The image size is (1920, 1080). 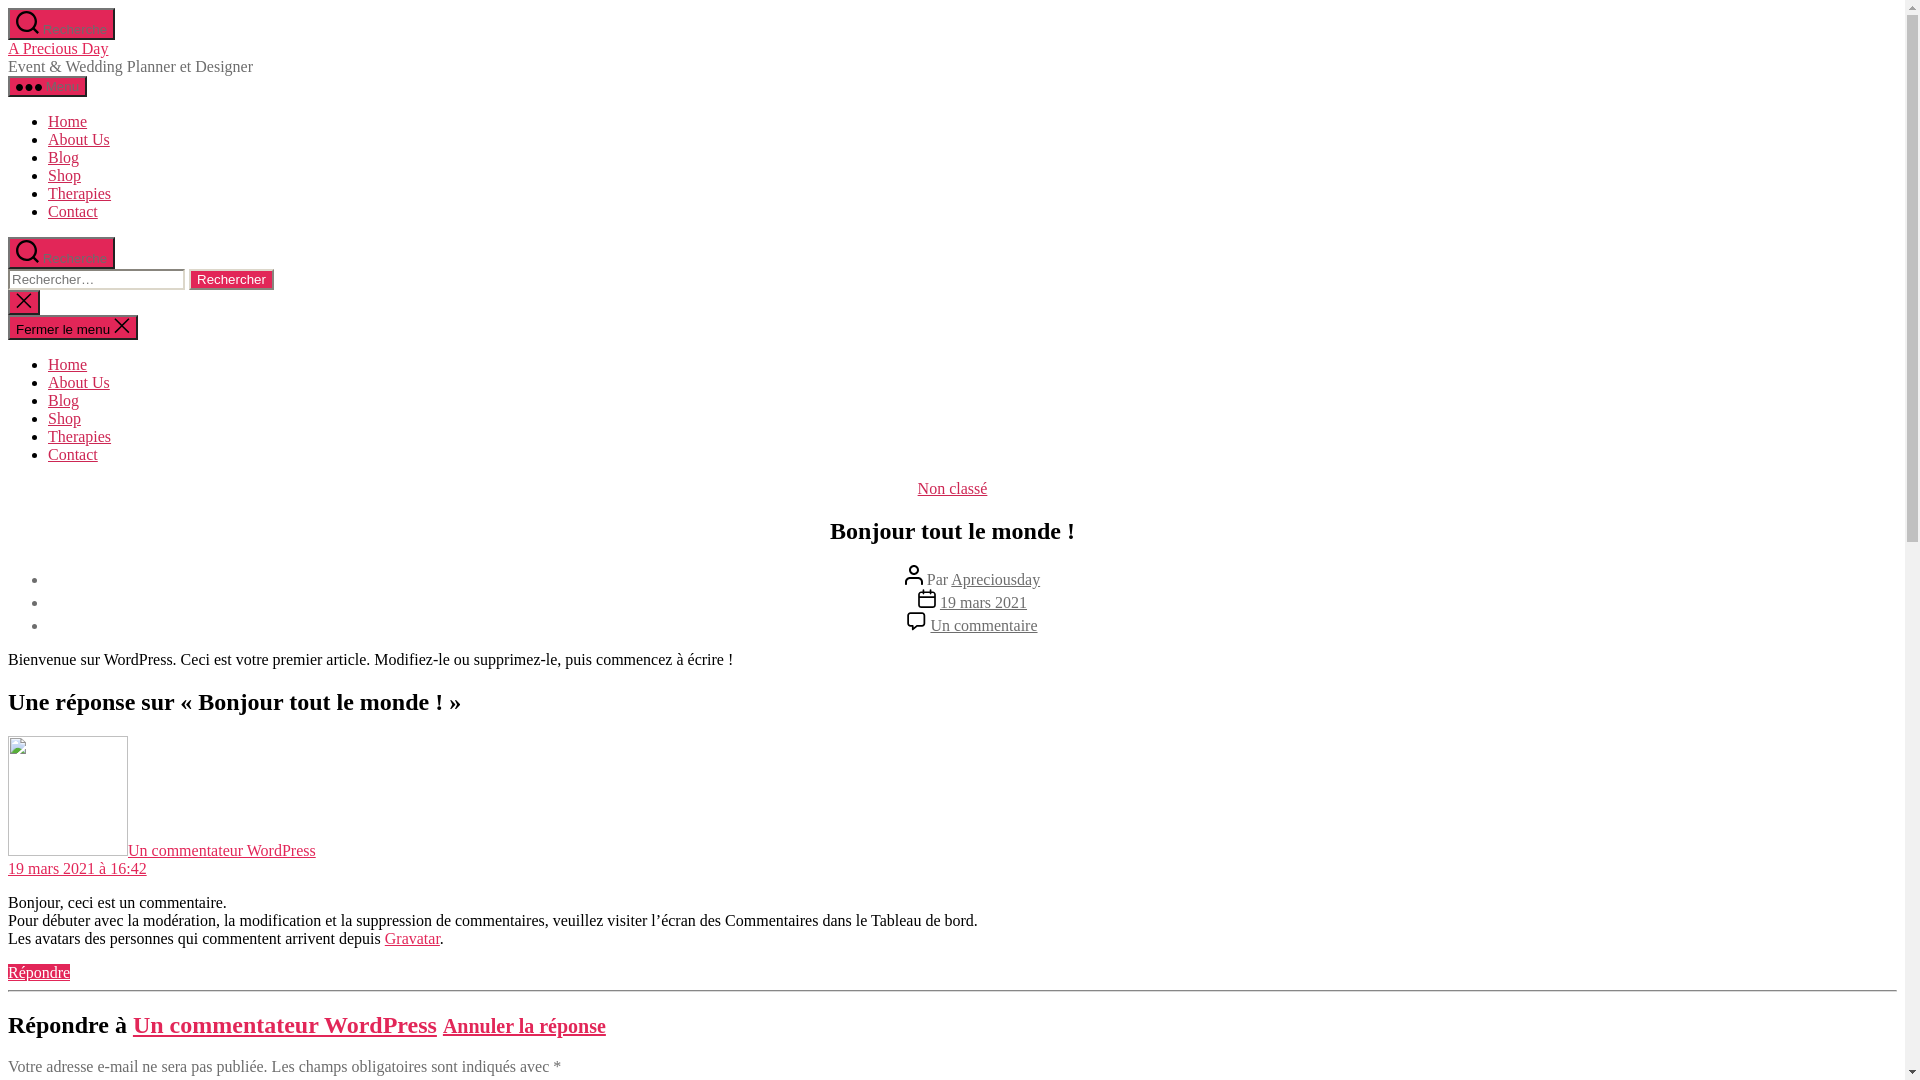 I want to click on 19 mars 2021, so click(x=984, y=602).